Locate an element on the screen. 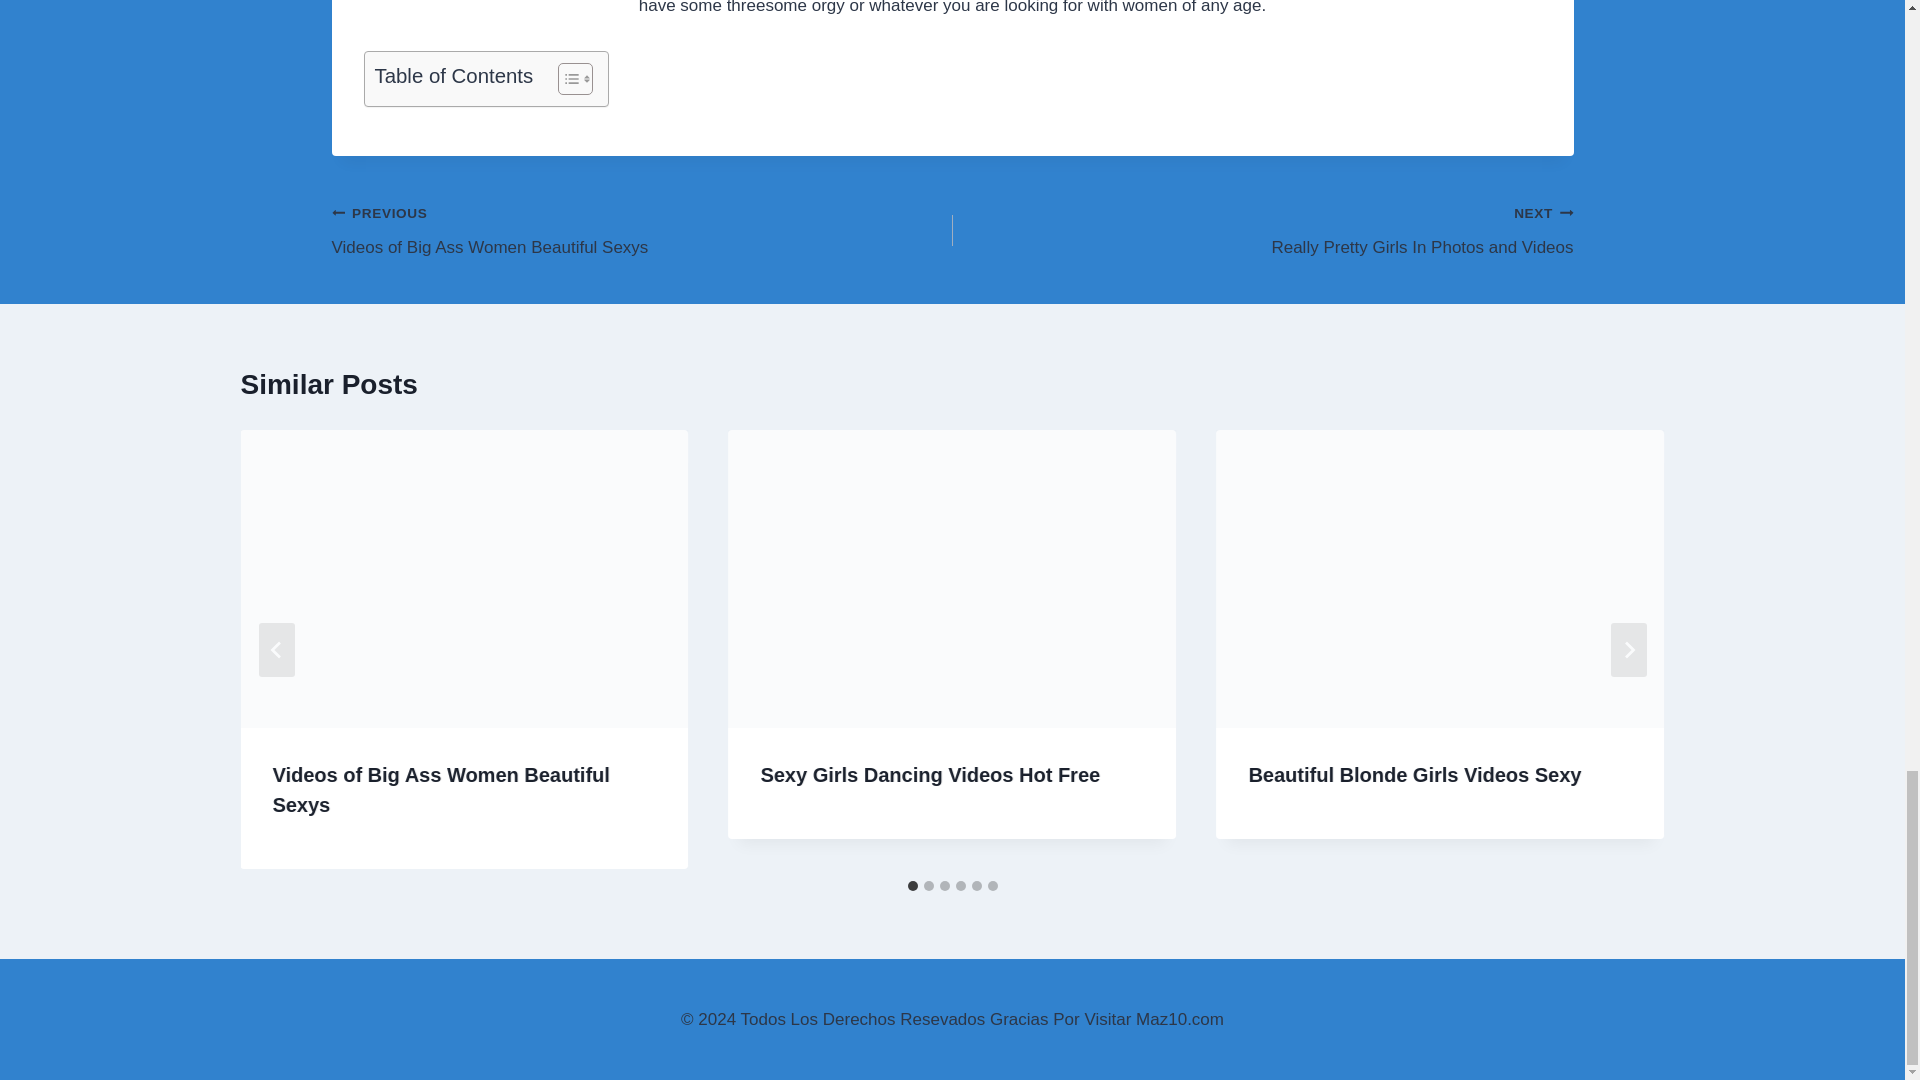 This screenshot has height=1080, width=1920. Videos of Big Ass Women Beautiful Sexys 5 is located at coordinates (1262, 230).